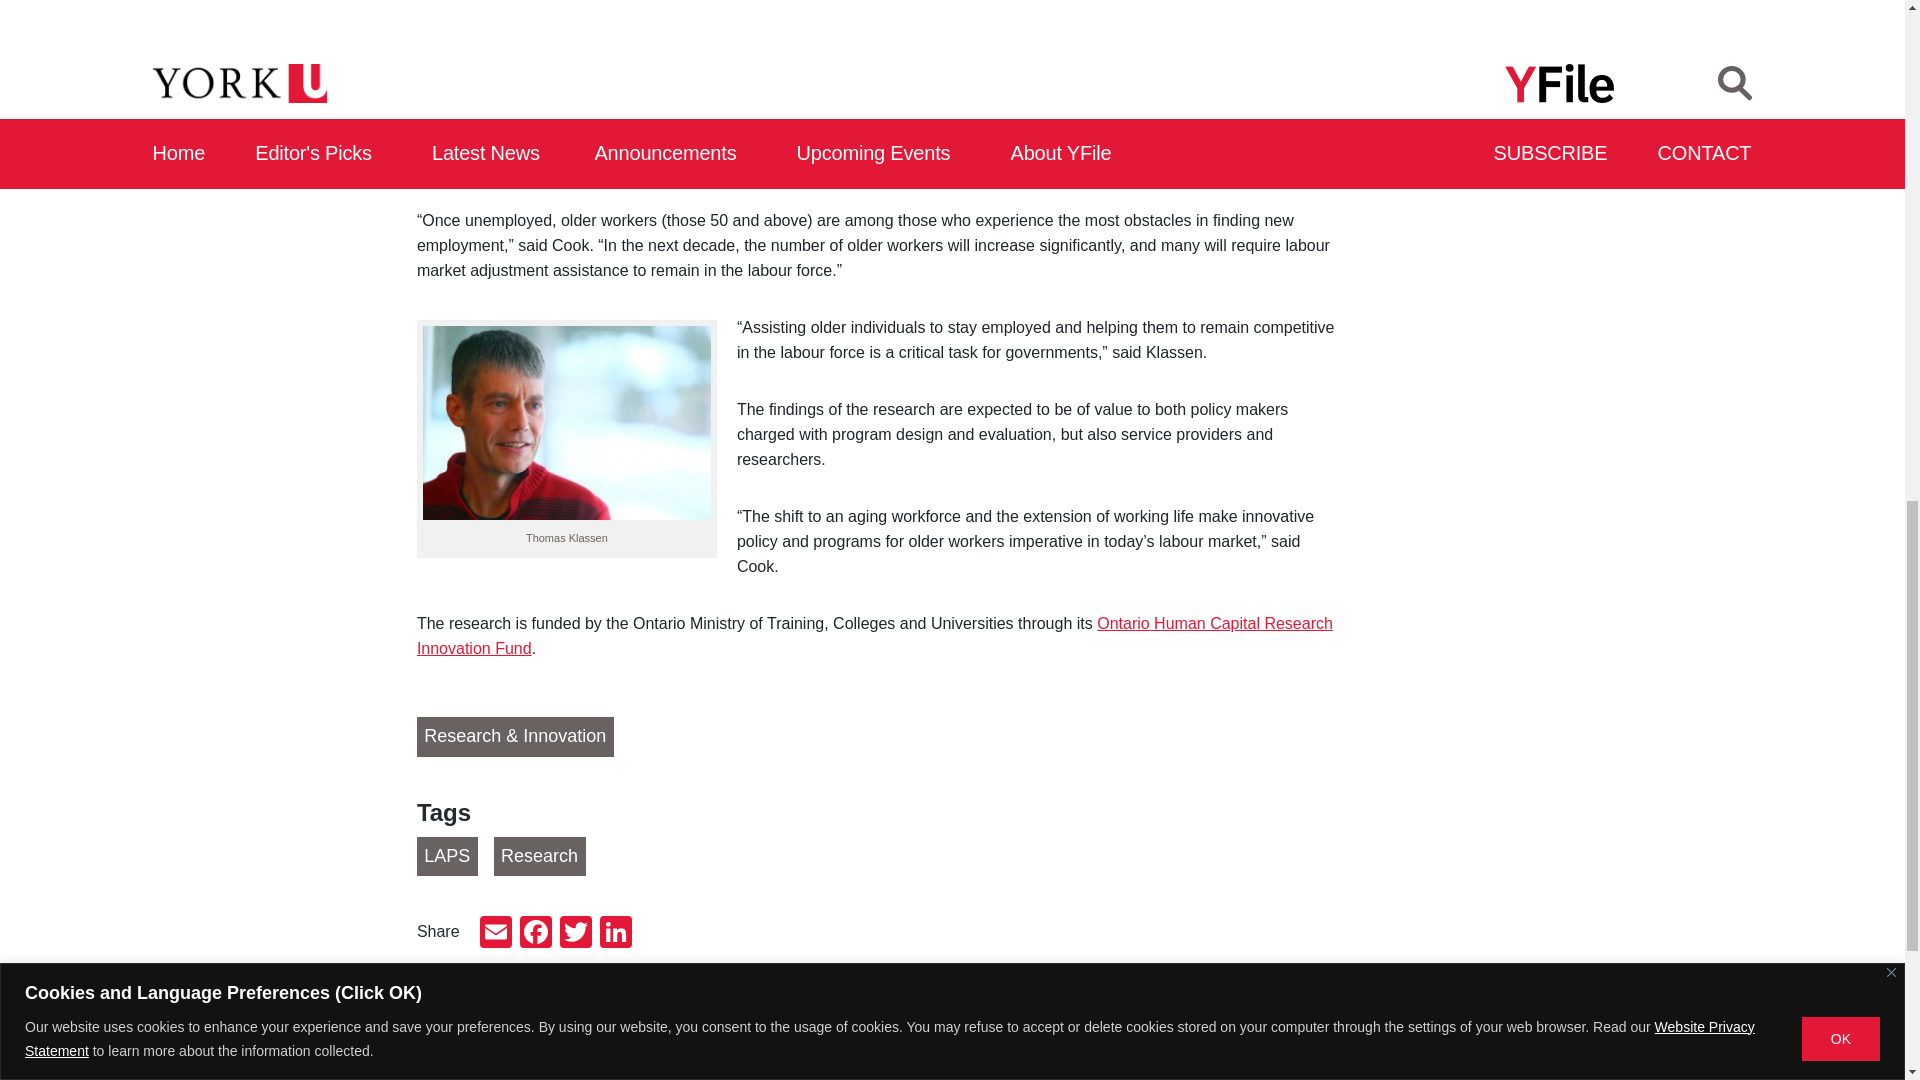 The width and height of the screenshot is (1920, 1080). What do you see at coordinates (615, 934) in the screenshot?
I see `LinkedIn` at bounding box center [615, 934].